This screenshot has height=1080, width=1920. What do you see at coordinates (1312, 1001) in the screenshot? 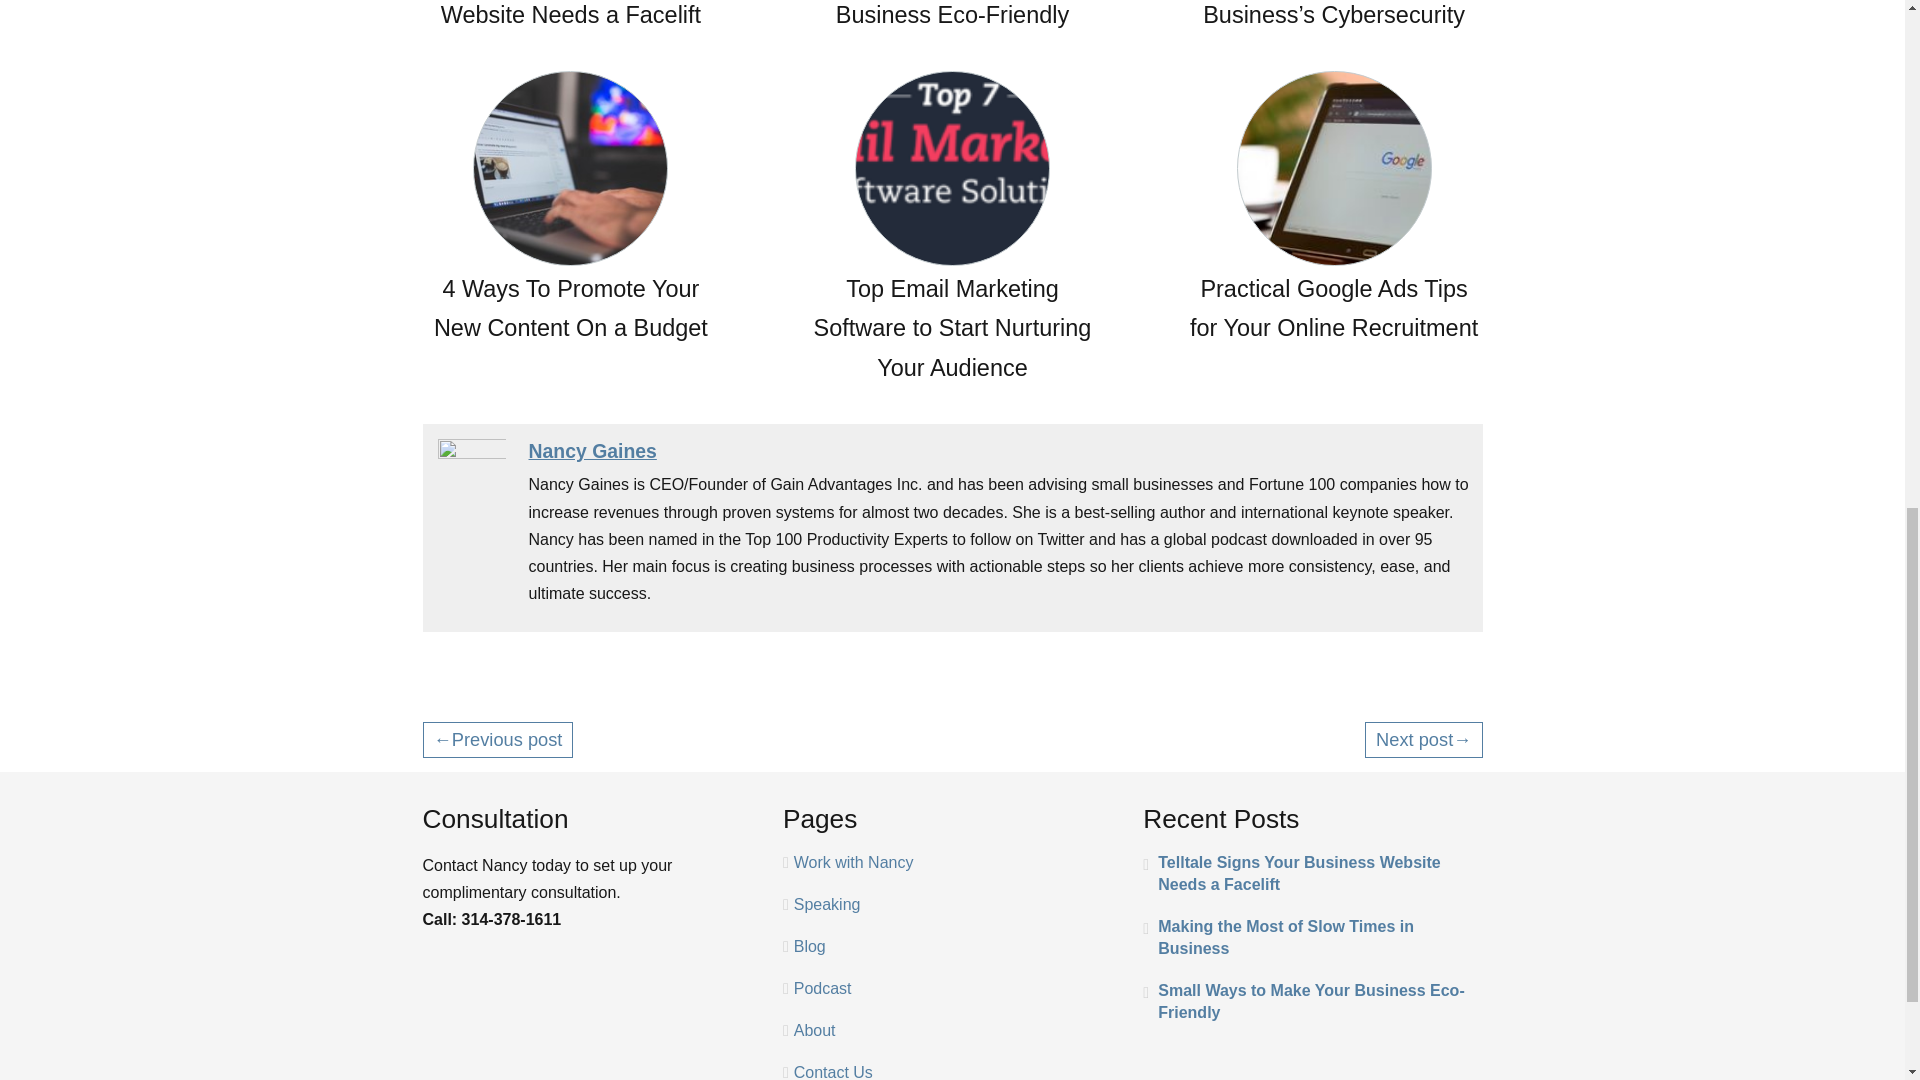
I see `Small Ways to Make Your Business Eco-Friendly` at bounding box center [1312, 1001].